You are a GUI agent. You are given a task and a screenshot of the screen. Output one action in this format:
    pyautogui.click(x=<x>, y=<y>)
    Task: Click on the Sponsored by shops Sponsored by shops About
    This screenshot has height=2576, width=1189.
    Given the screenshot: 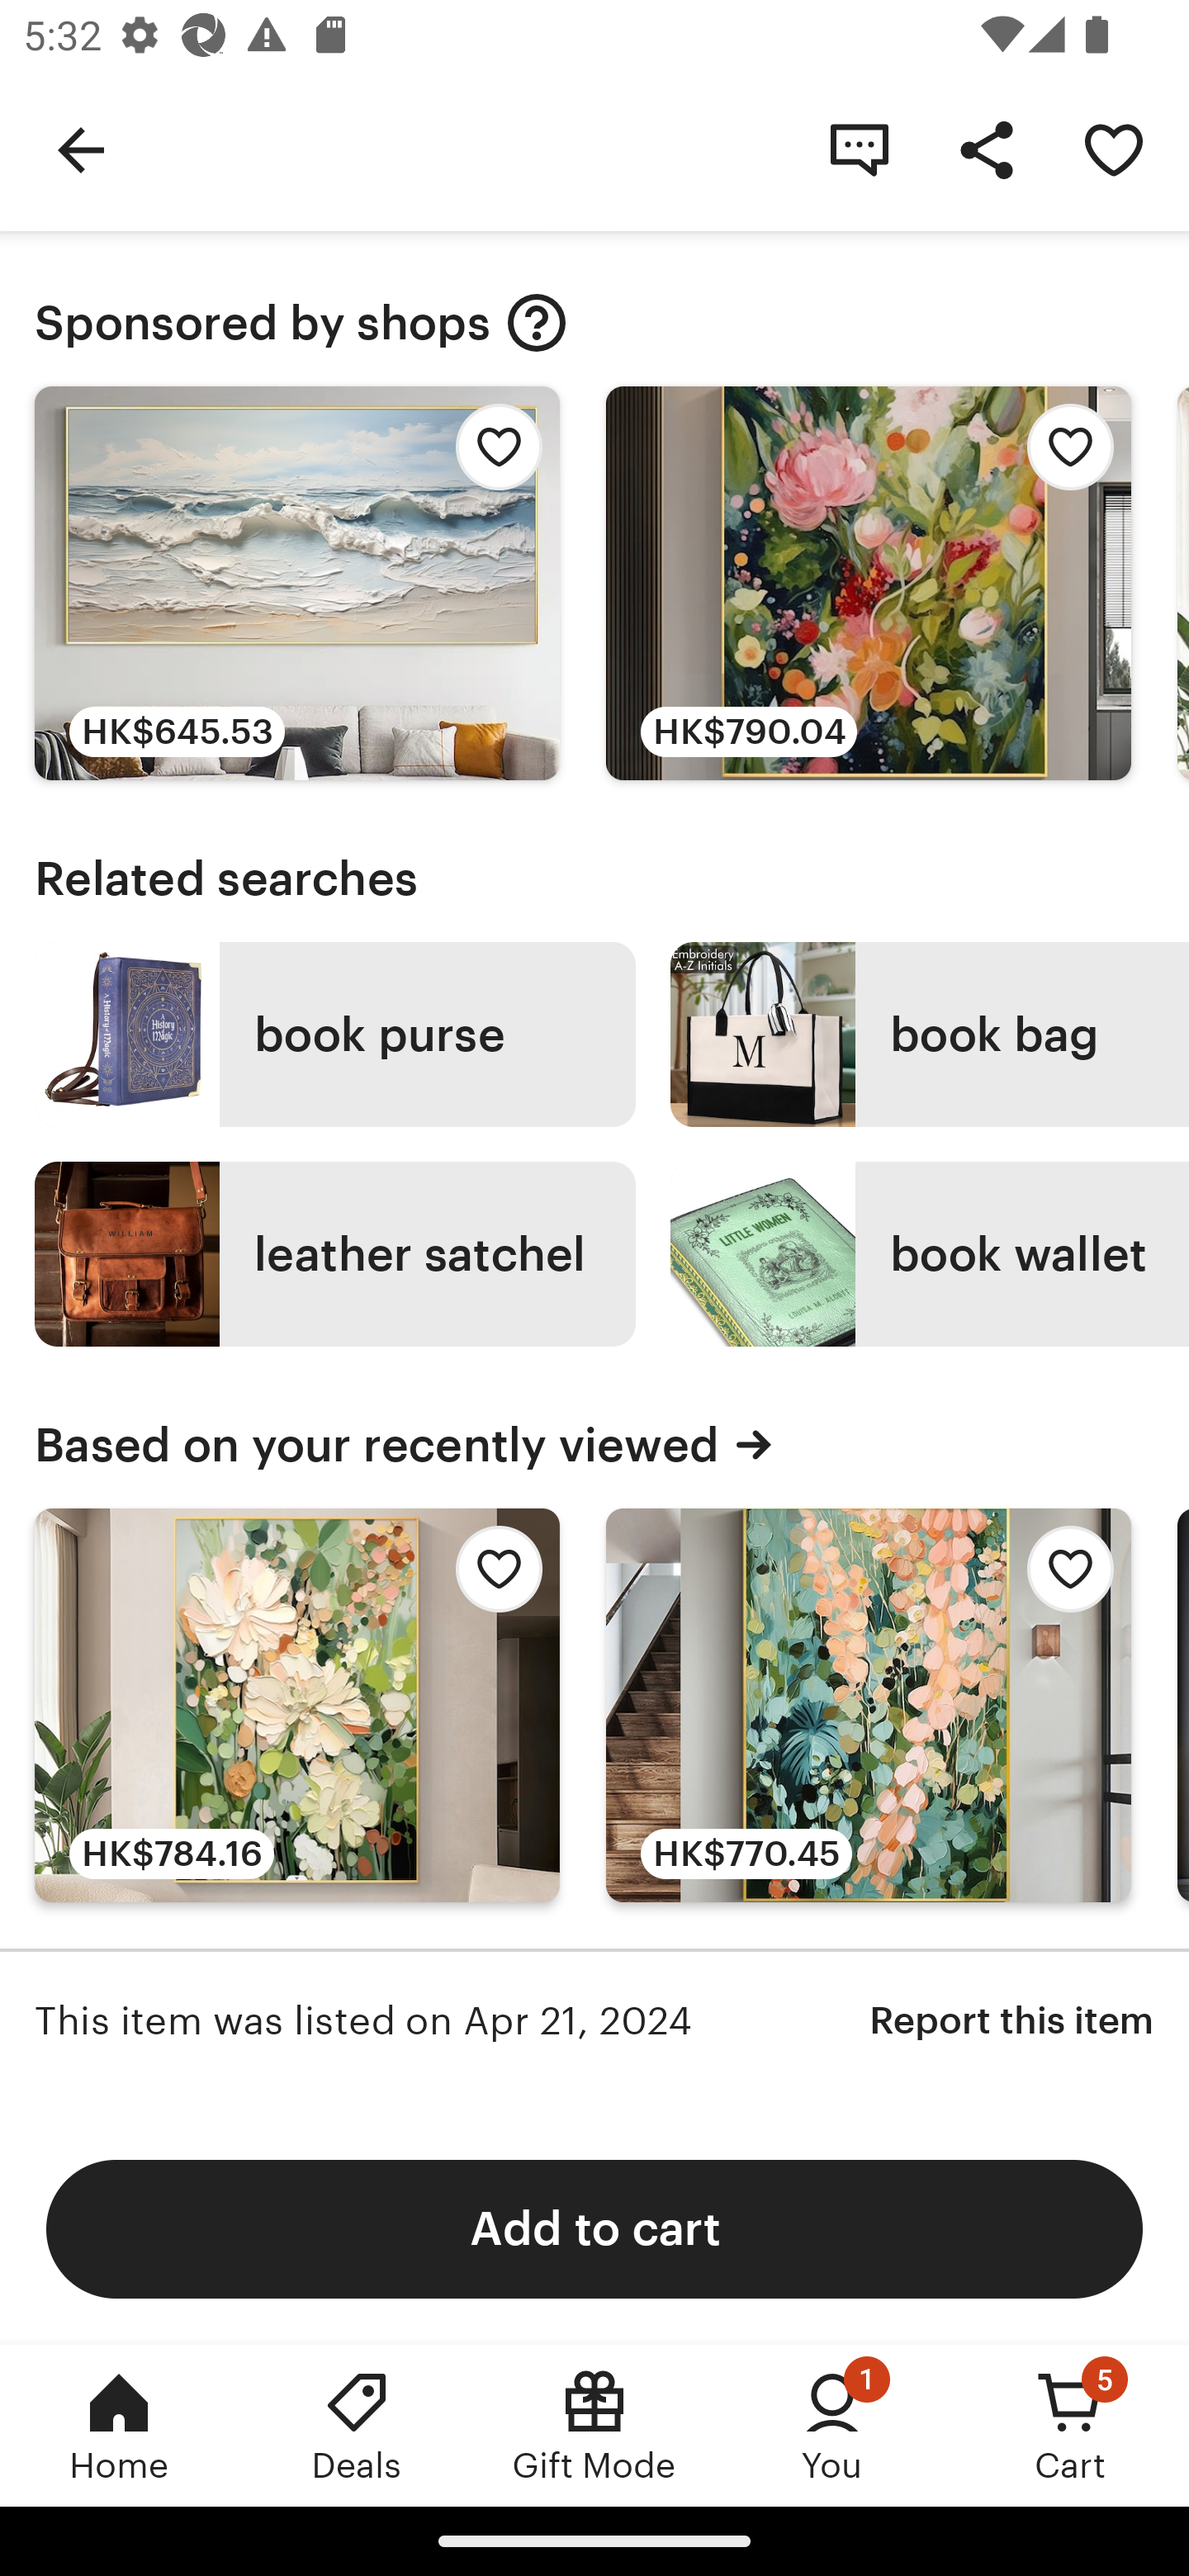 What is the action you would take?
    pyautogui.click(x=594, y=324)
    